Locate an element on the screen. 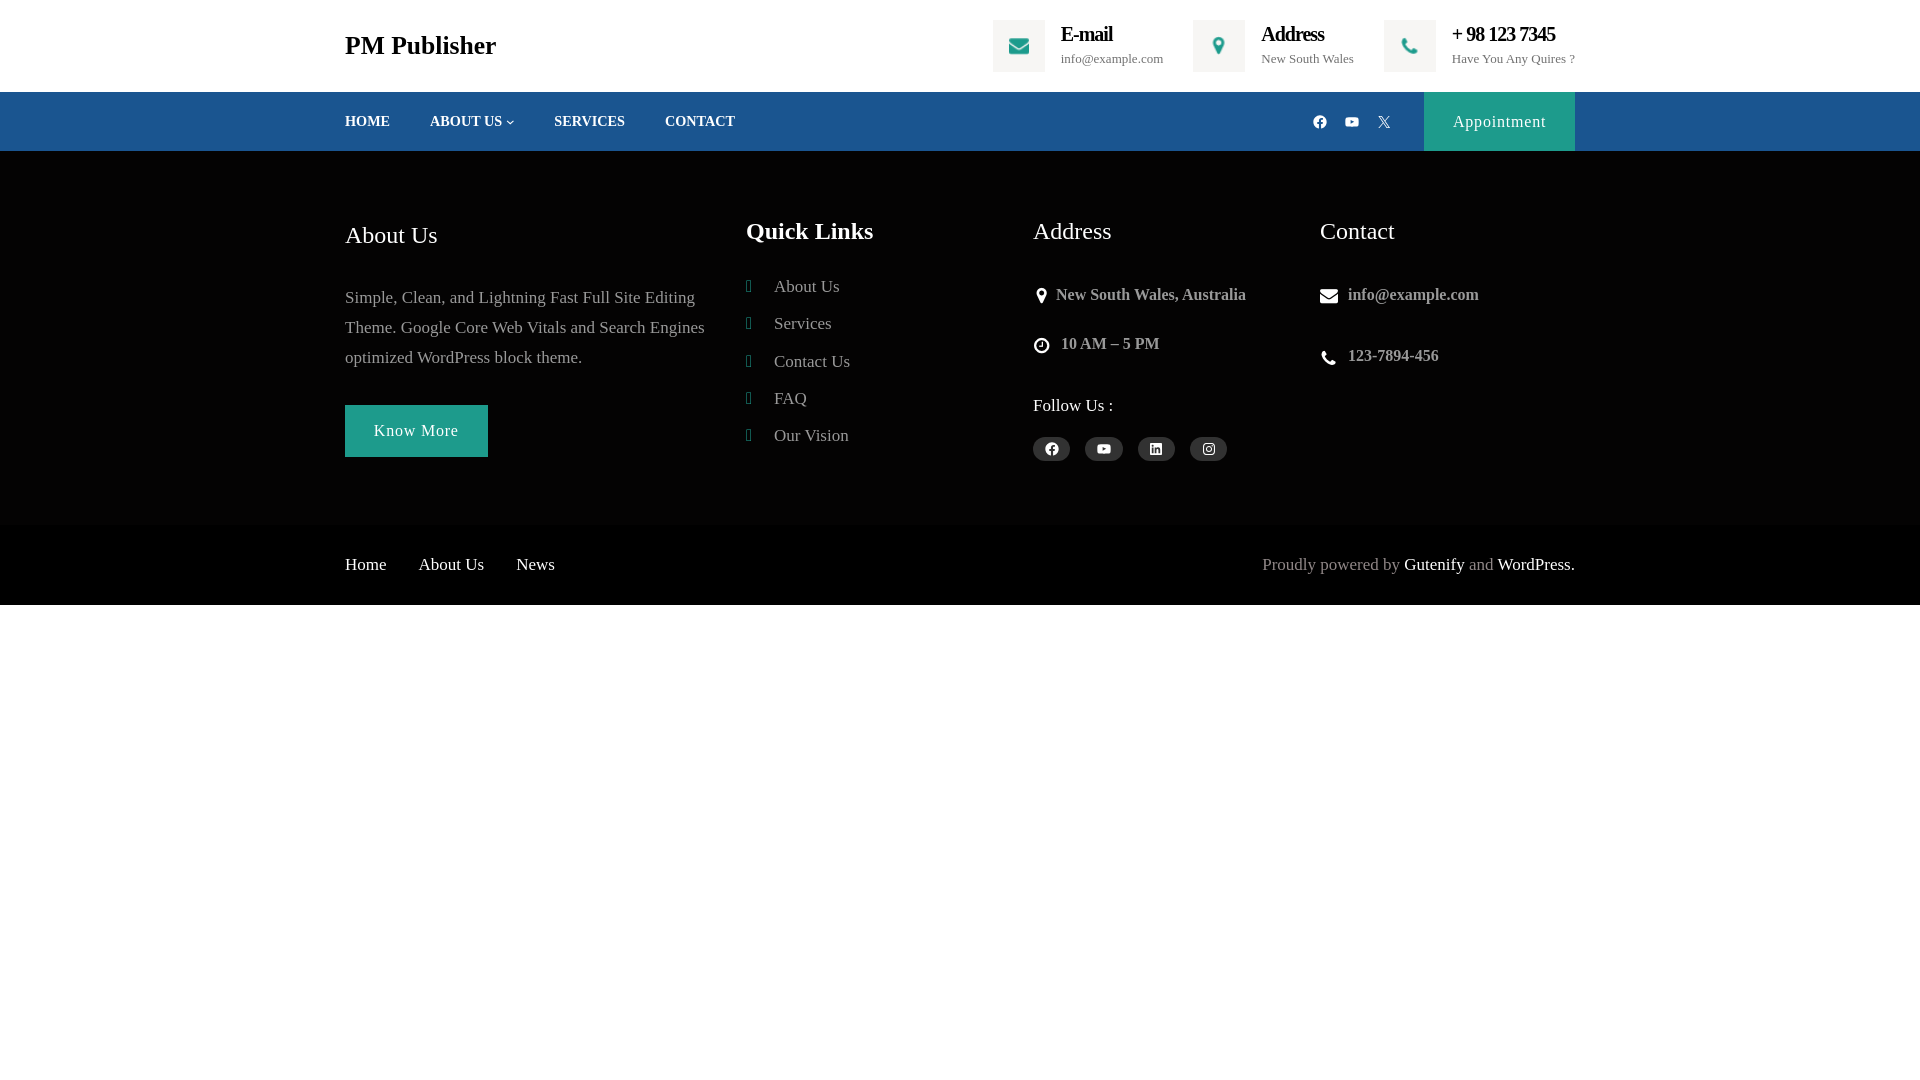  Address is located at coordinates (1292, 36).